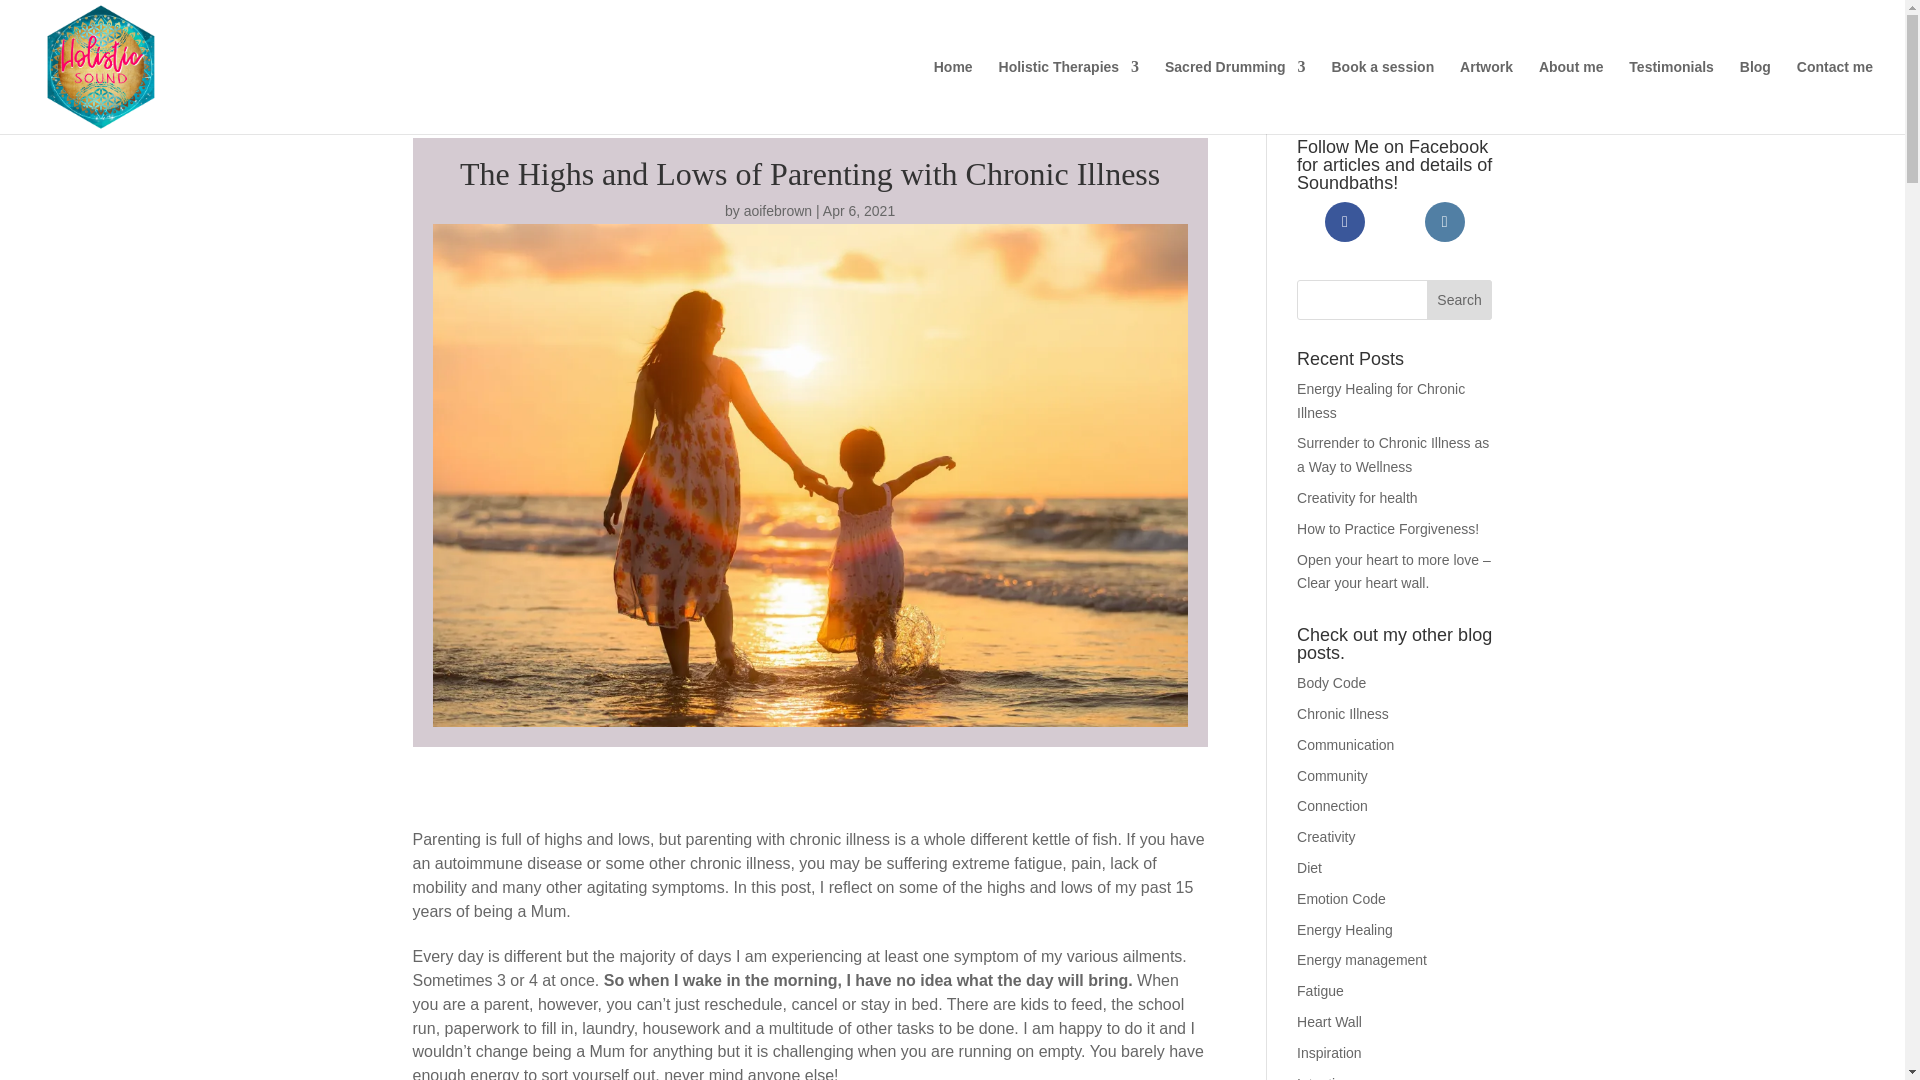  I want to click on Surrender to Chronic Illness as a Way to Wellness, so click(1393, 455).